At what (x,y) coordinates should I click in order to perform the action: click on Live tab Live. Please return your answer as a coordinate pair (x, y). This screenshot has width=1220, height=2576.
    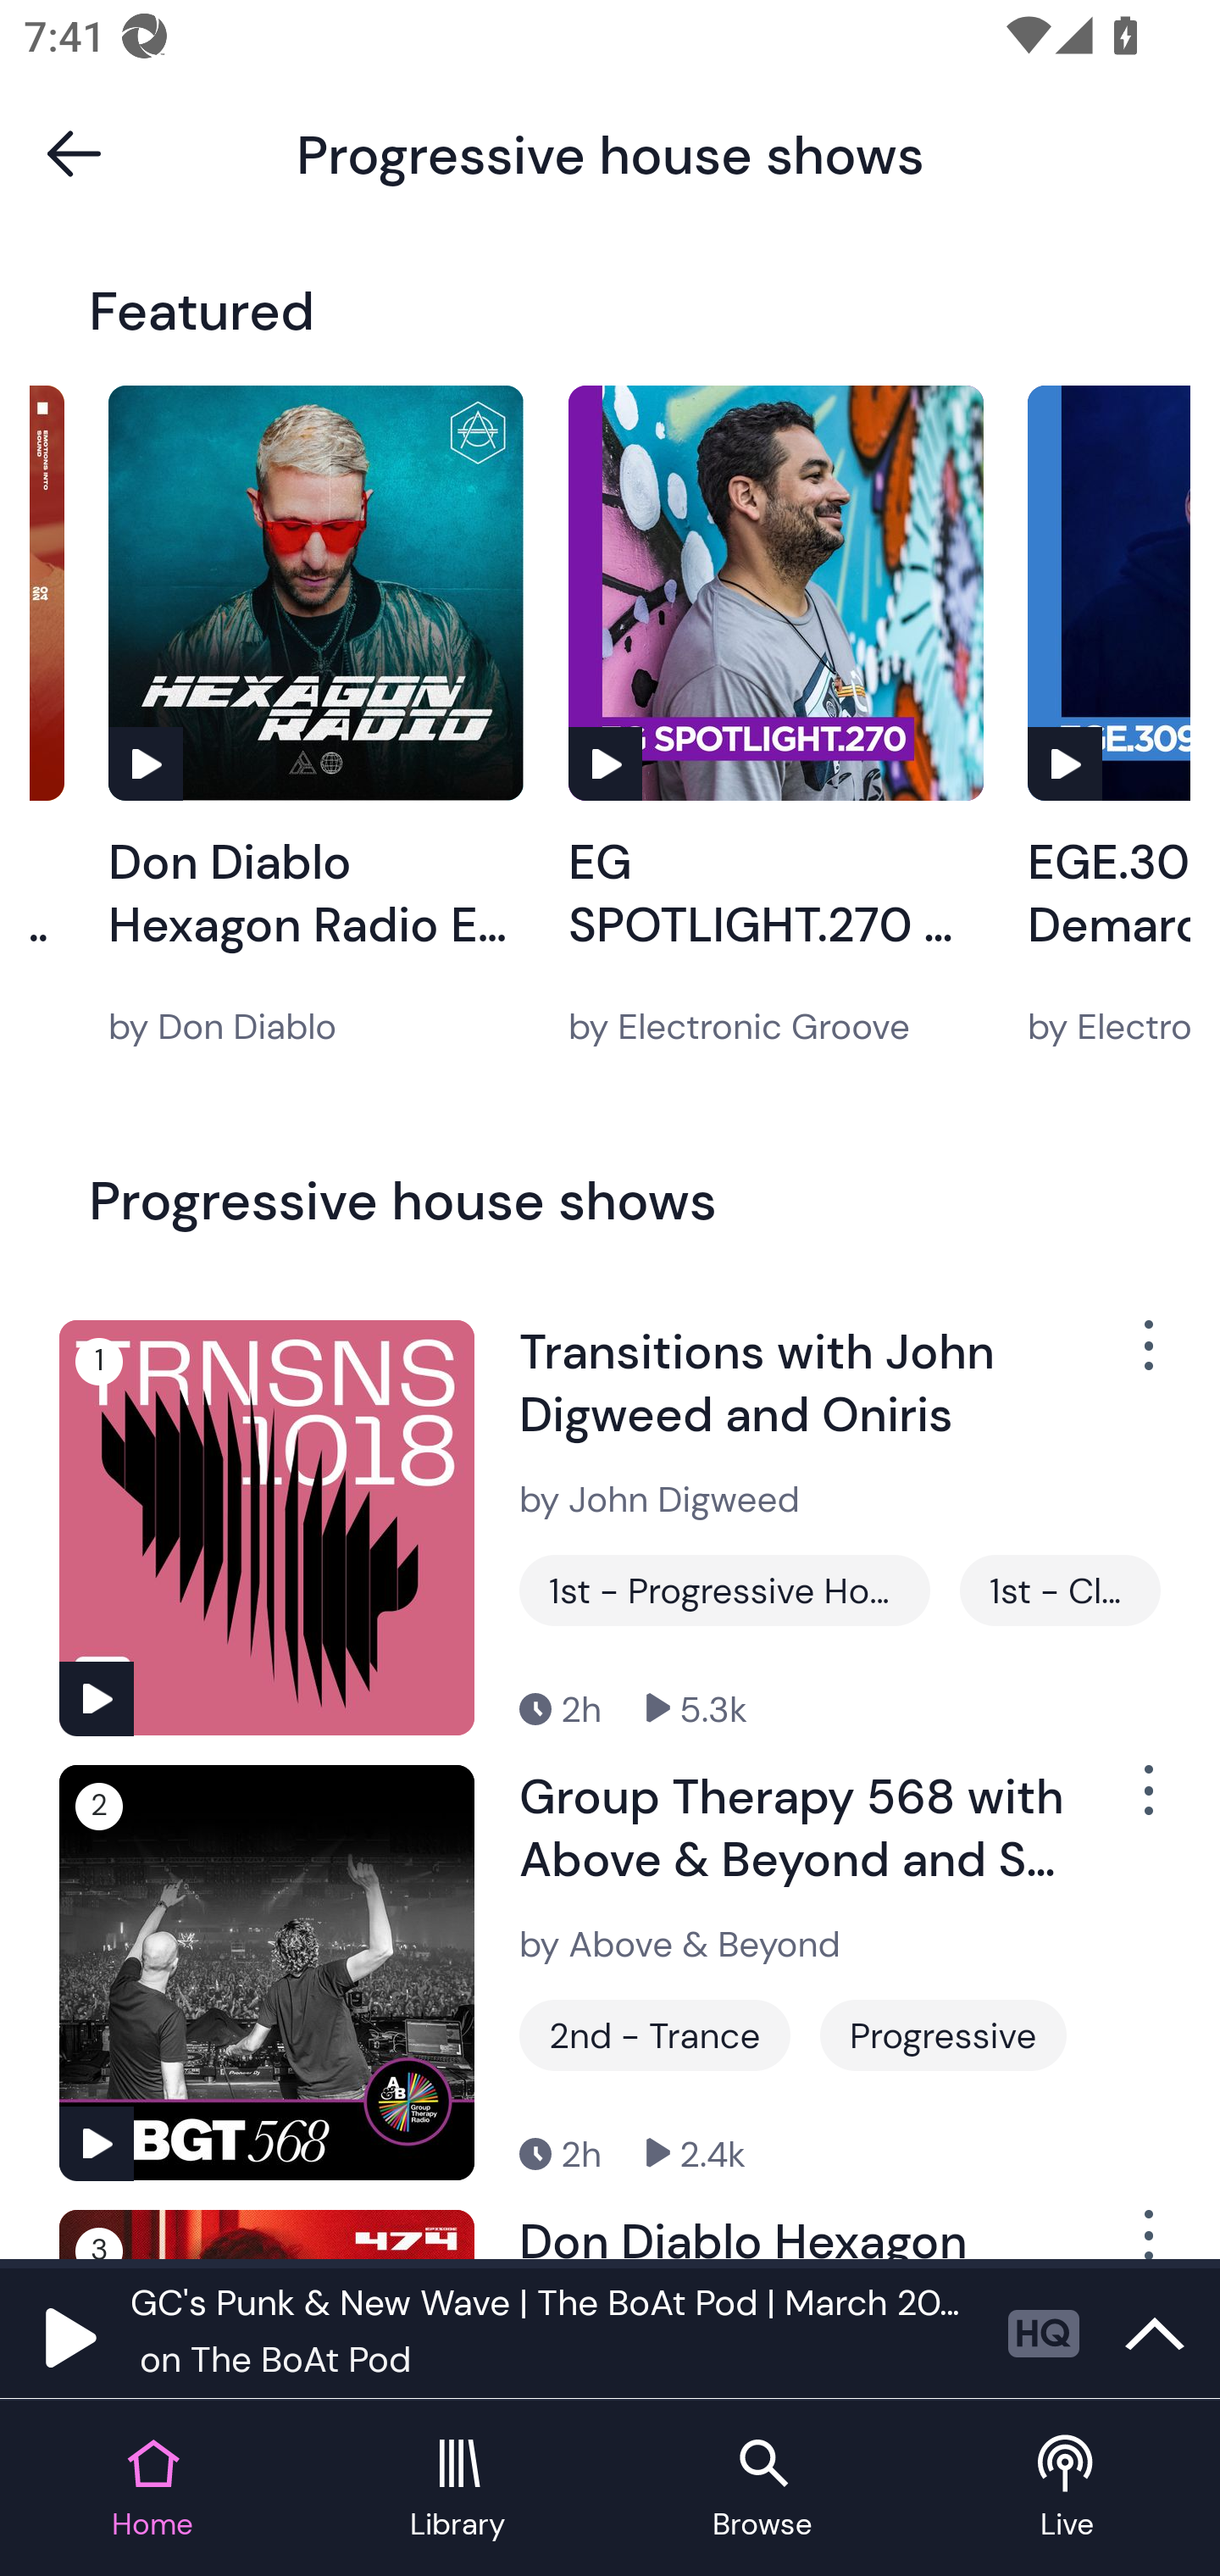
    Looking at the image, I should click on (1067, 2490).